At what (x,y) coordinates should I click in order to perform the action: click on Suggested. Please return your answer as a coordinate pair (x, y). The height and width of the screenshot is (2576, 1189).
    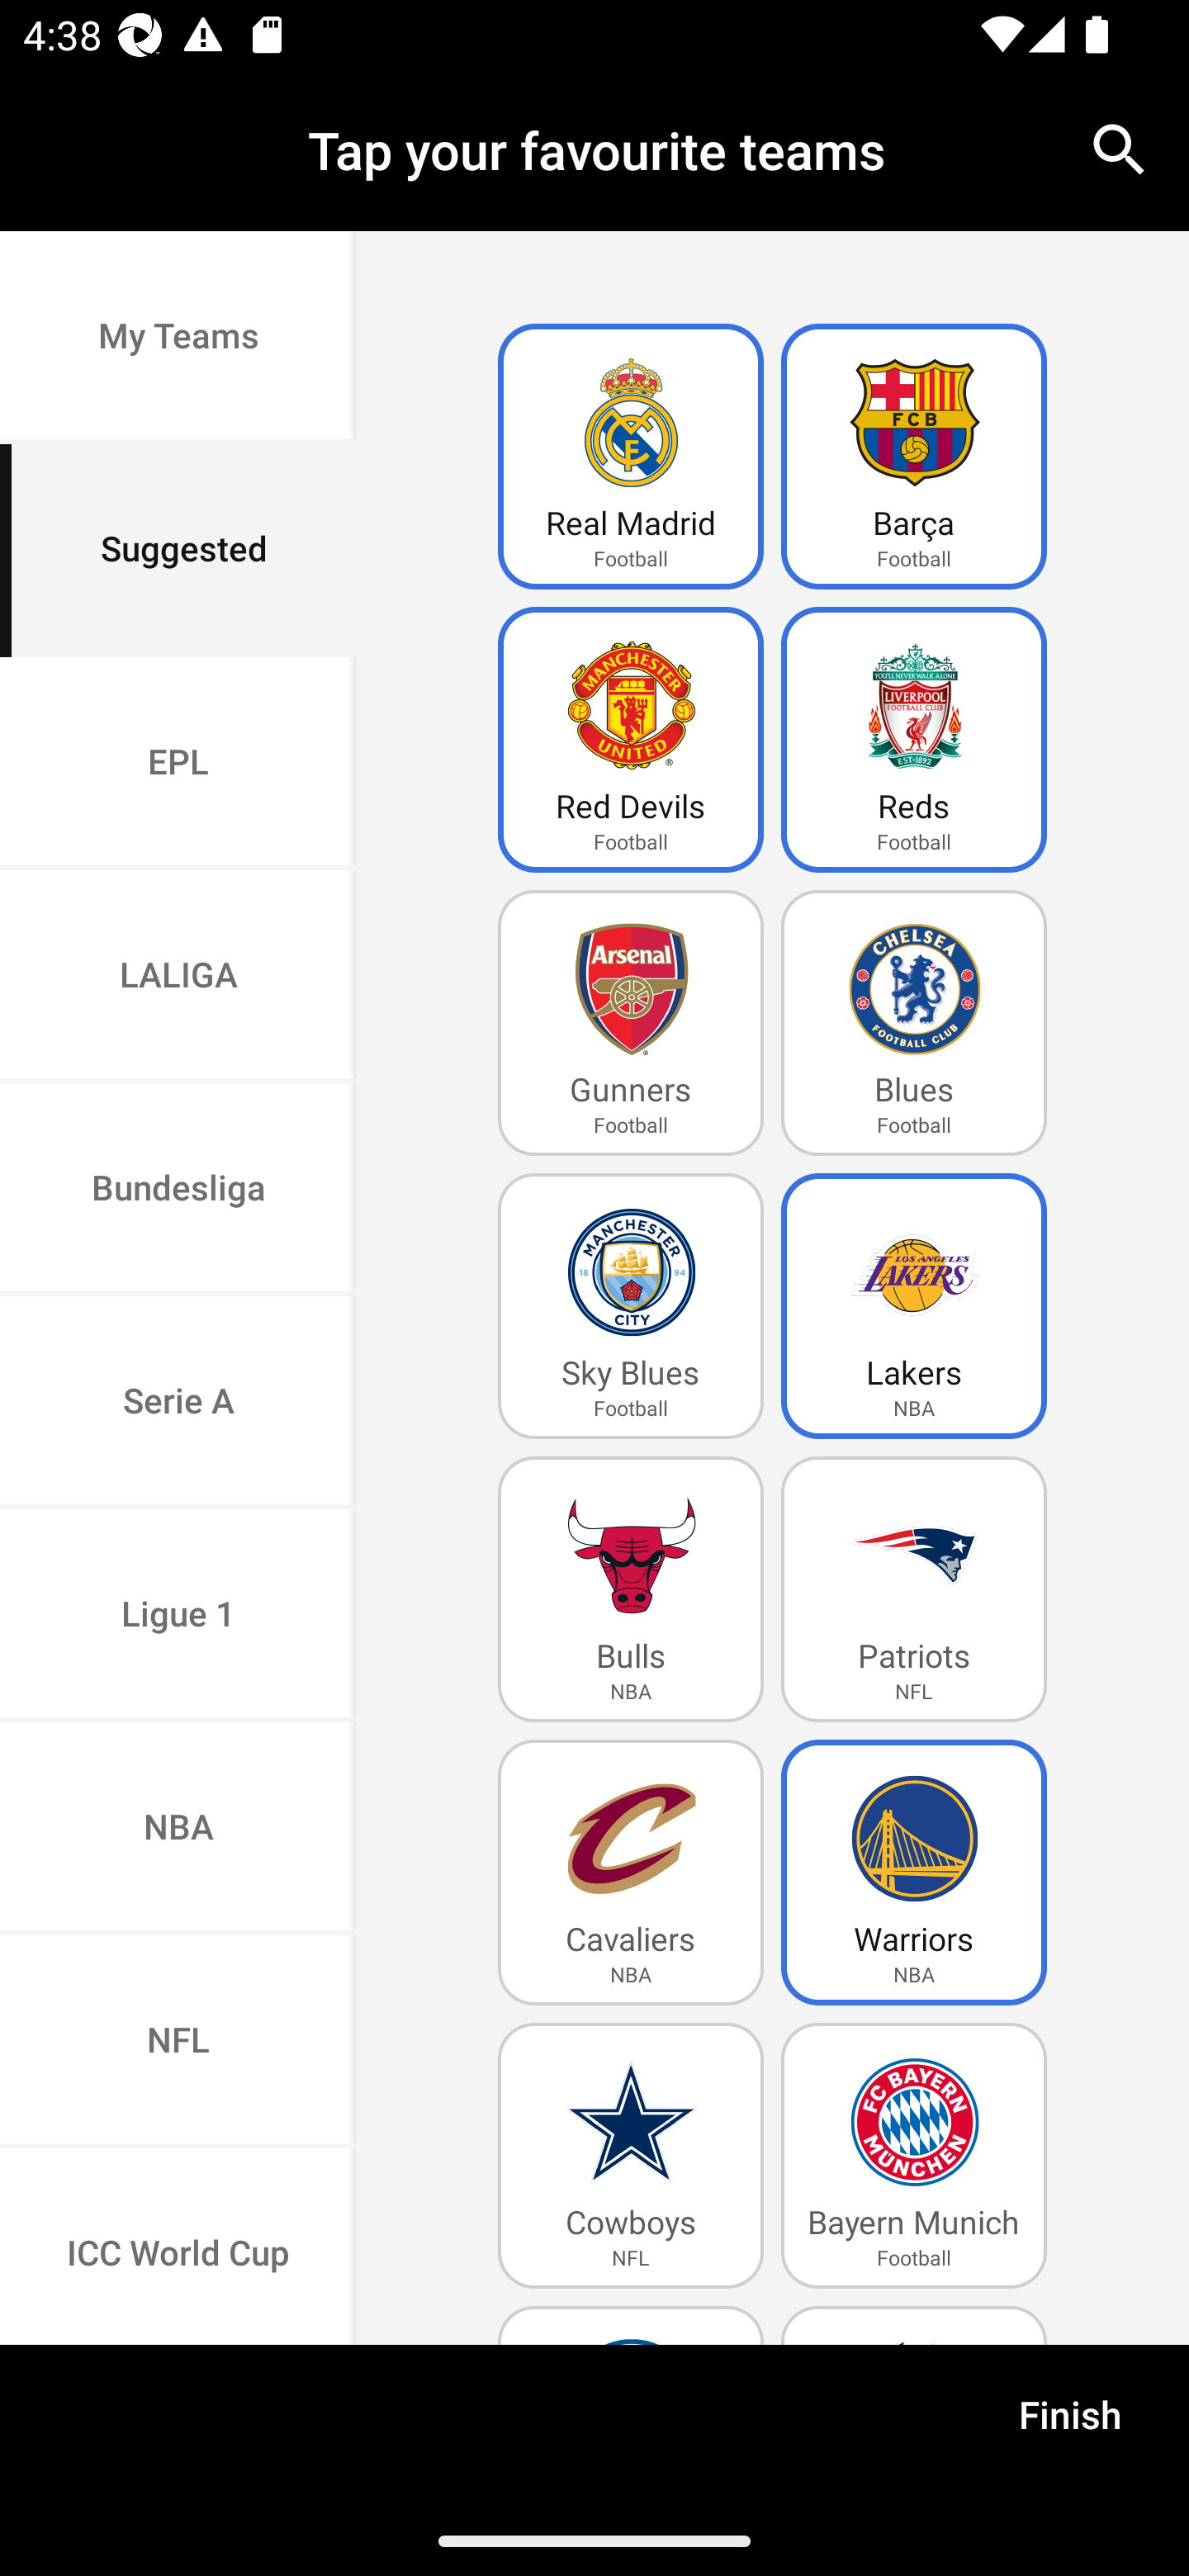
    Looking at the image, I should click on (178, 550).